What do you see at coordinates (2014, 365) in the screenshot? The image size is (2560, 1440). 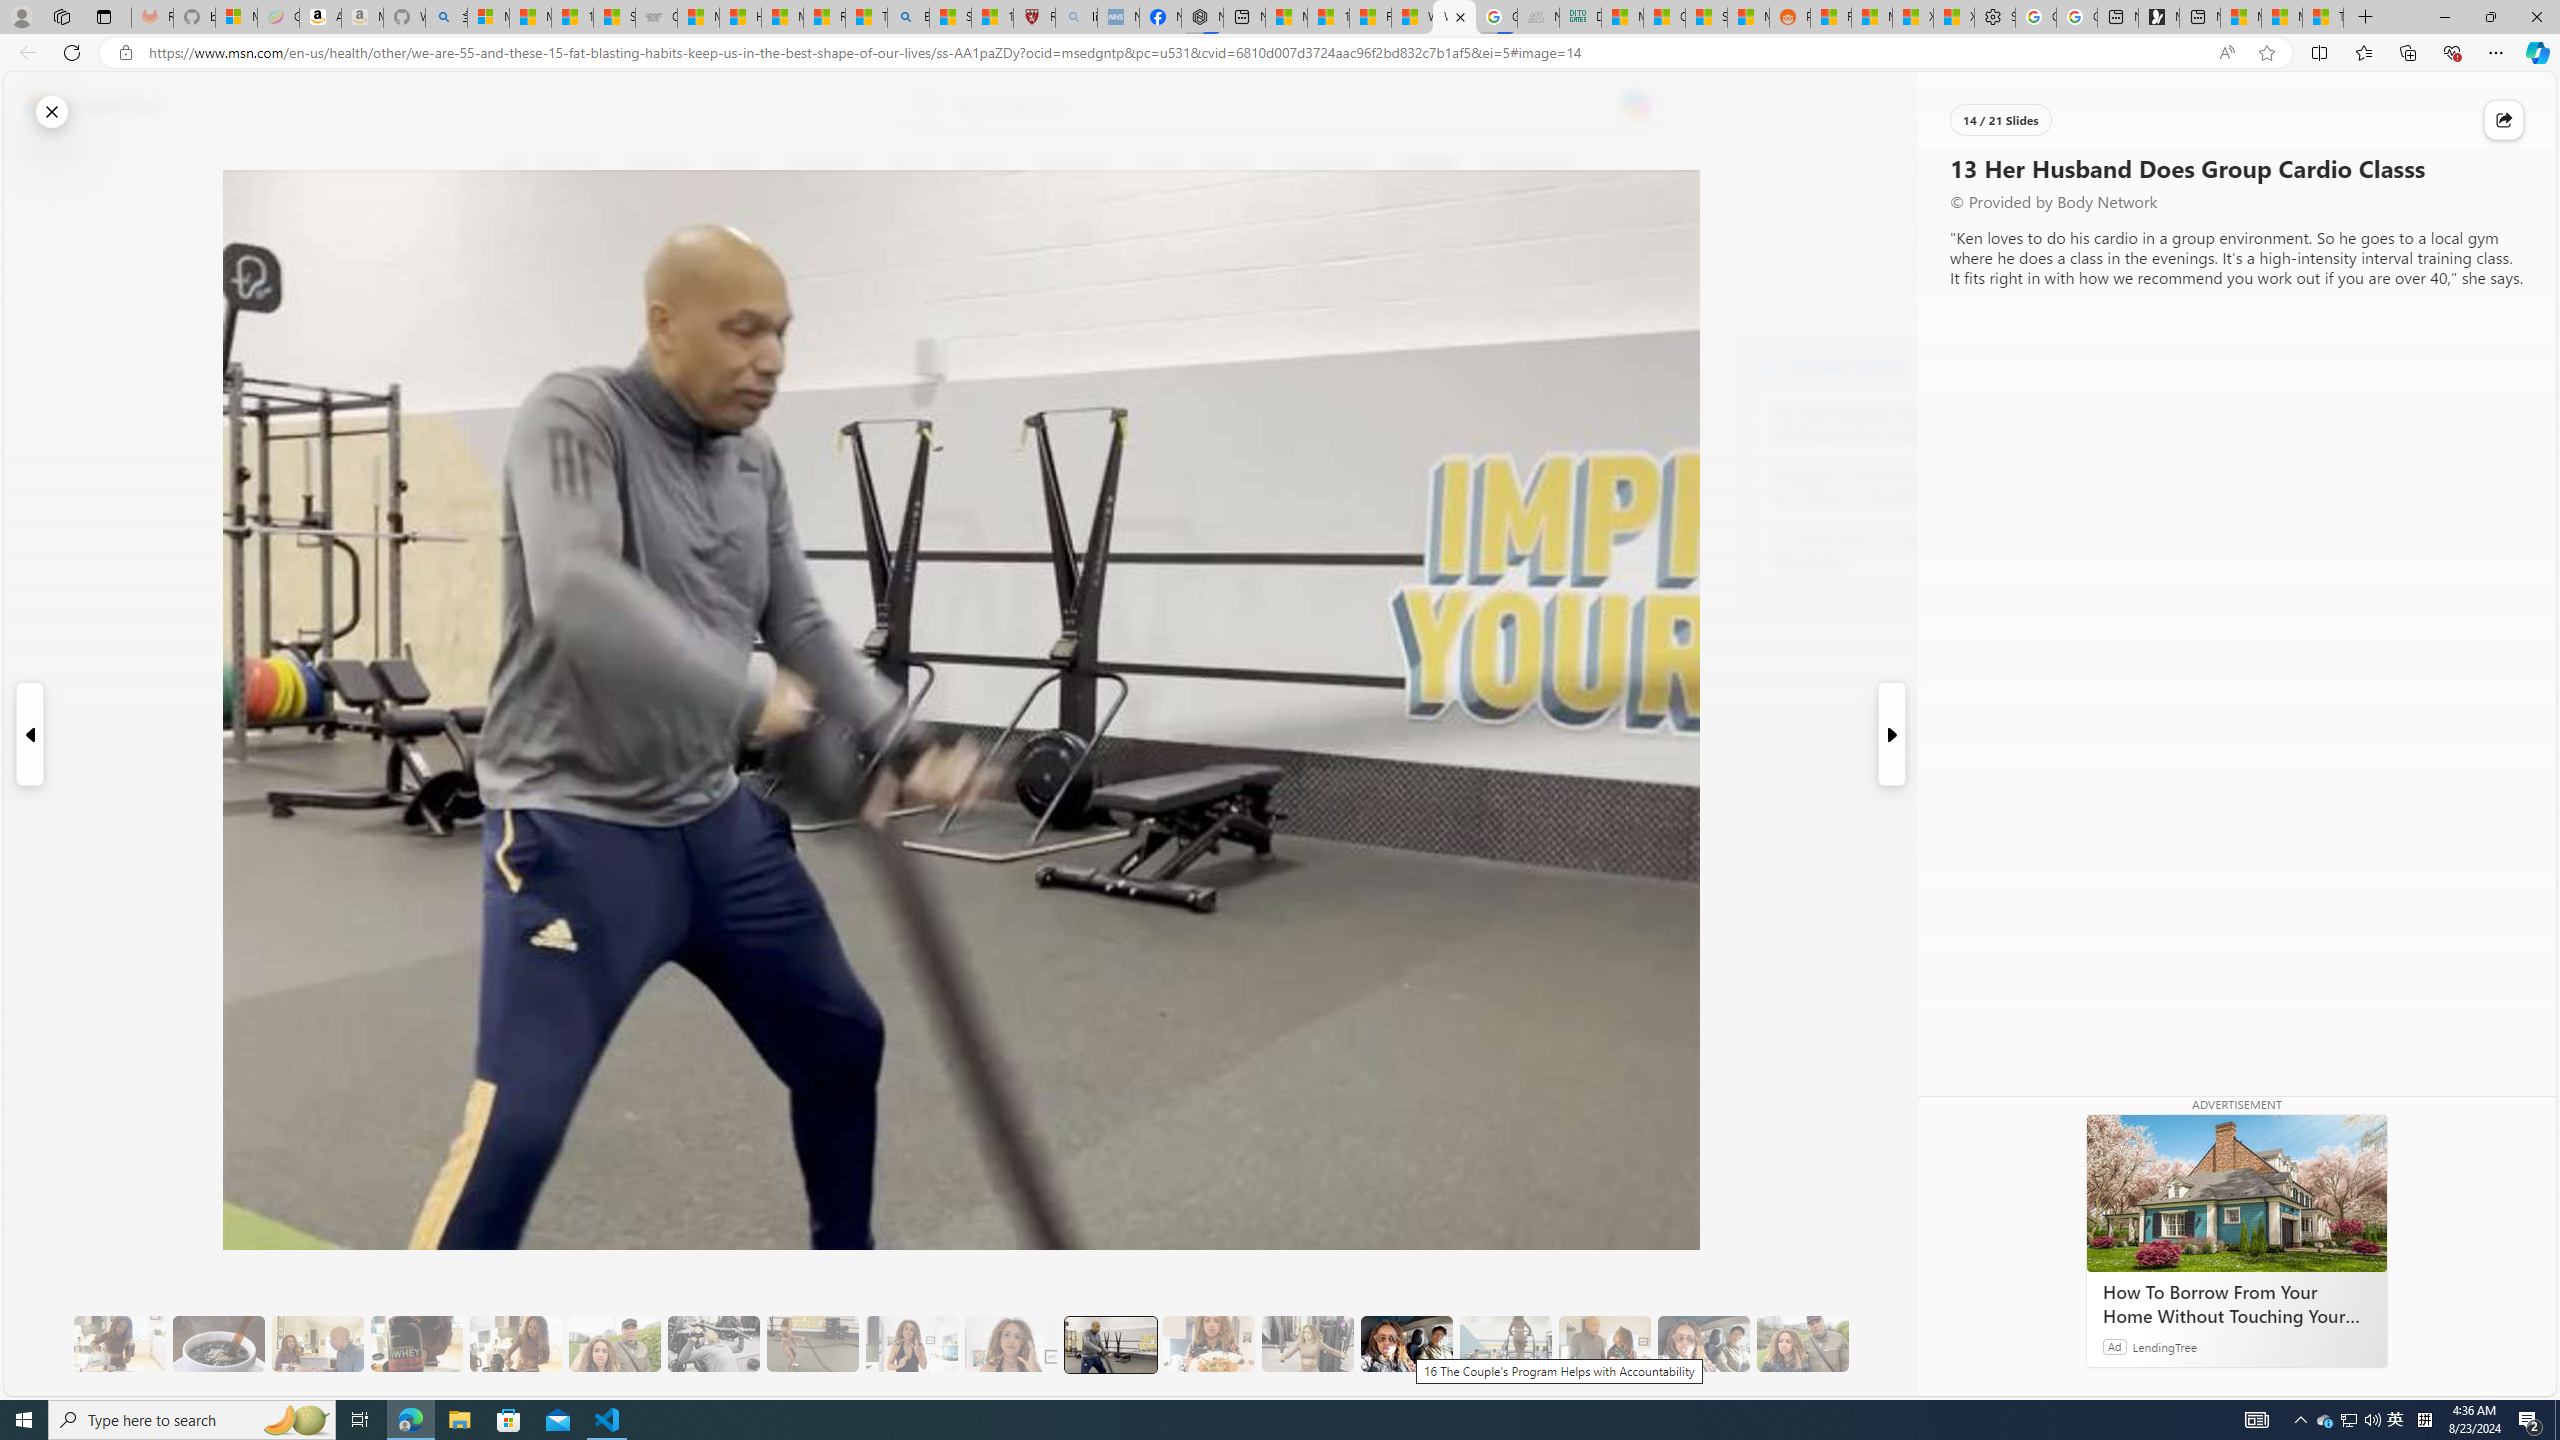 I see `Visit Body Network website` at bounding box center [2014, 365].